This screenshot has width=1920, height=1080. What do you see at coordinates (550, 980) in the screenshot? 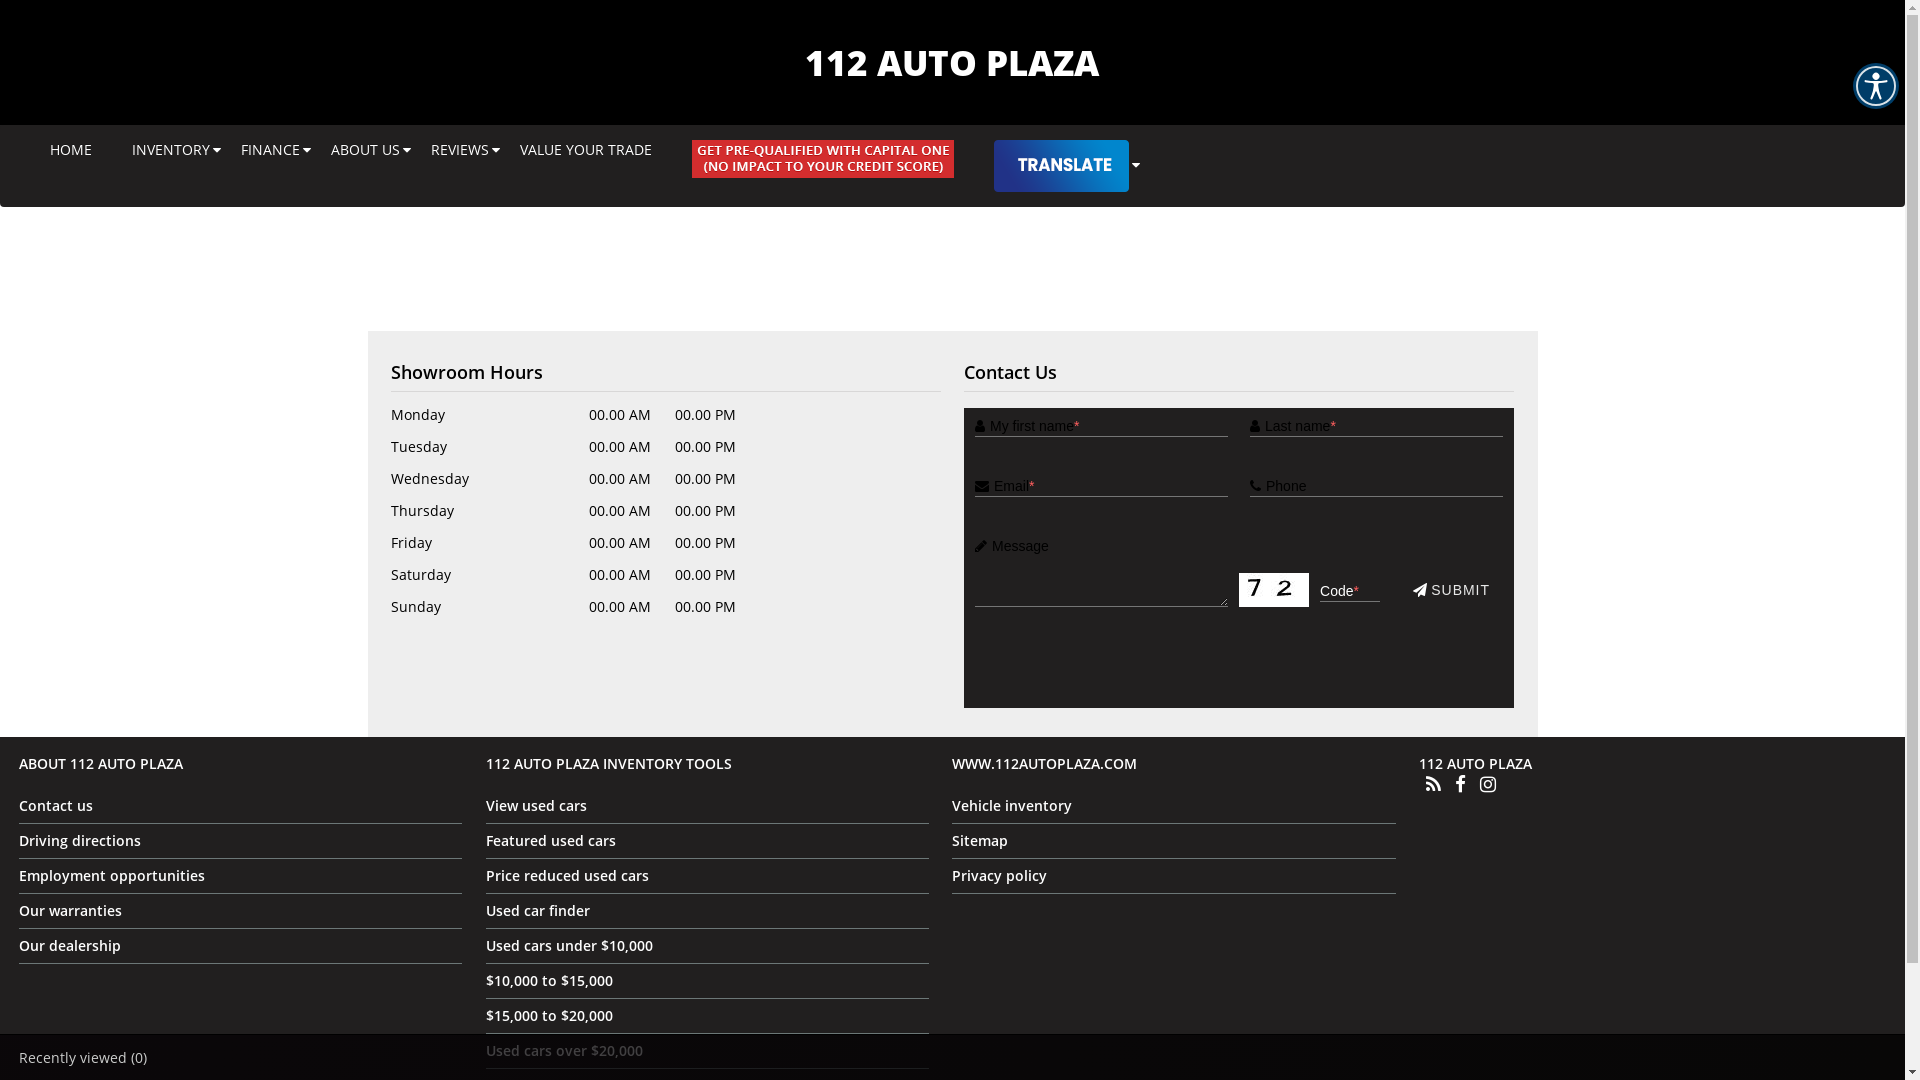
I see `$10,000 to $15,000` at bounding box center [550, 980].